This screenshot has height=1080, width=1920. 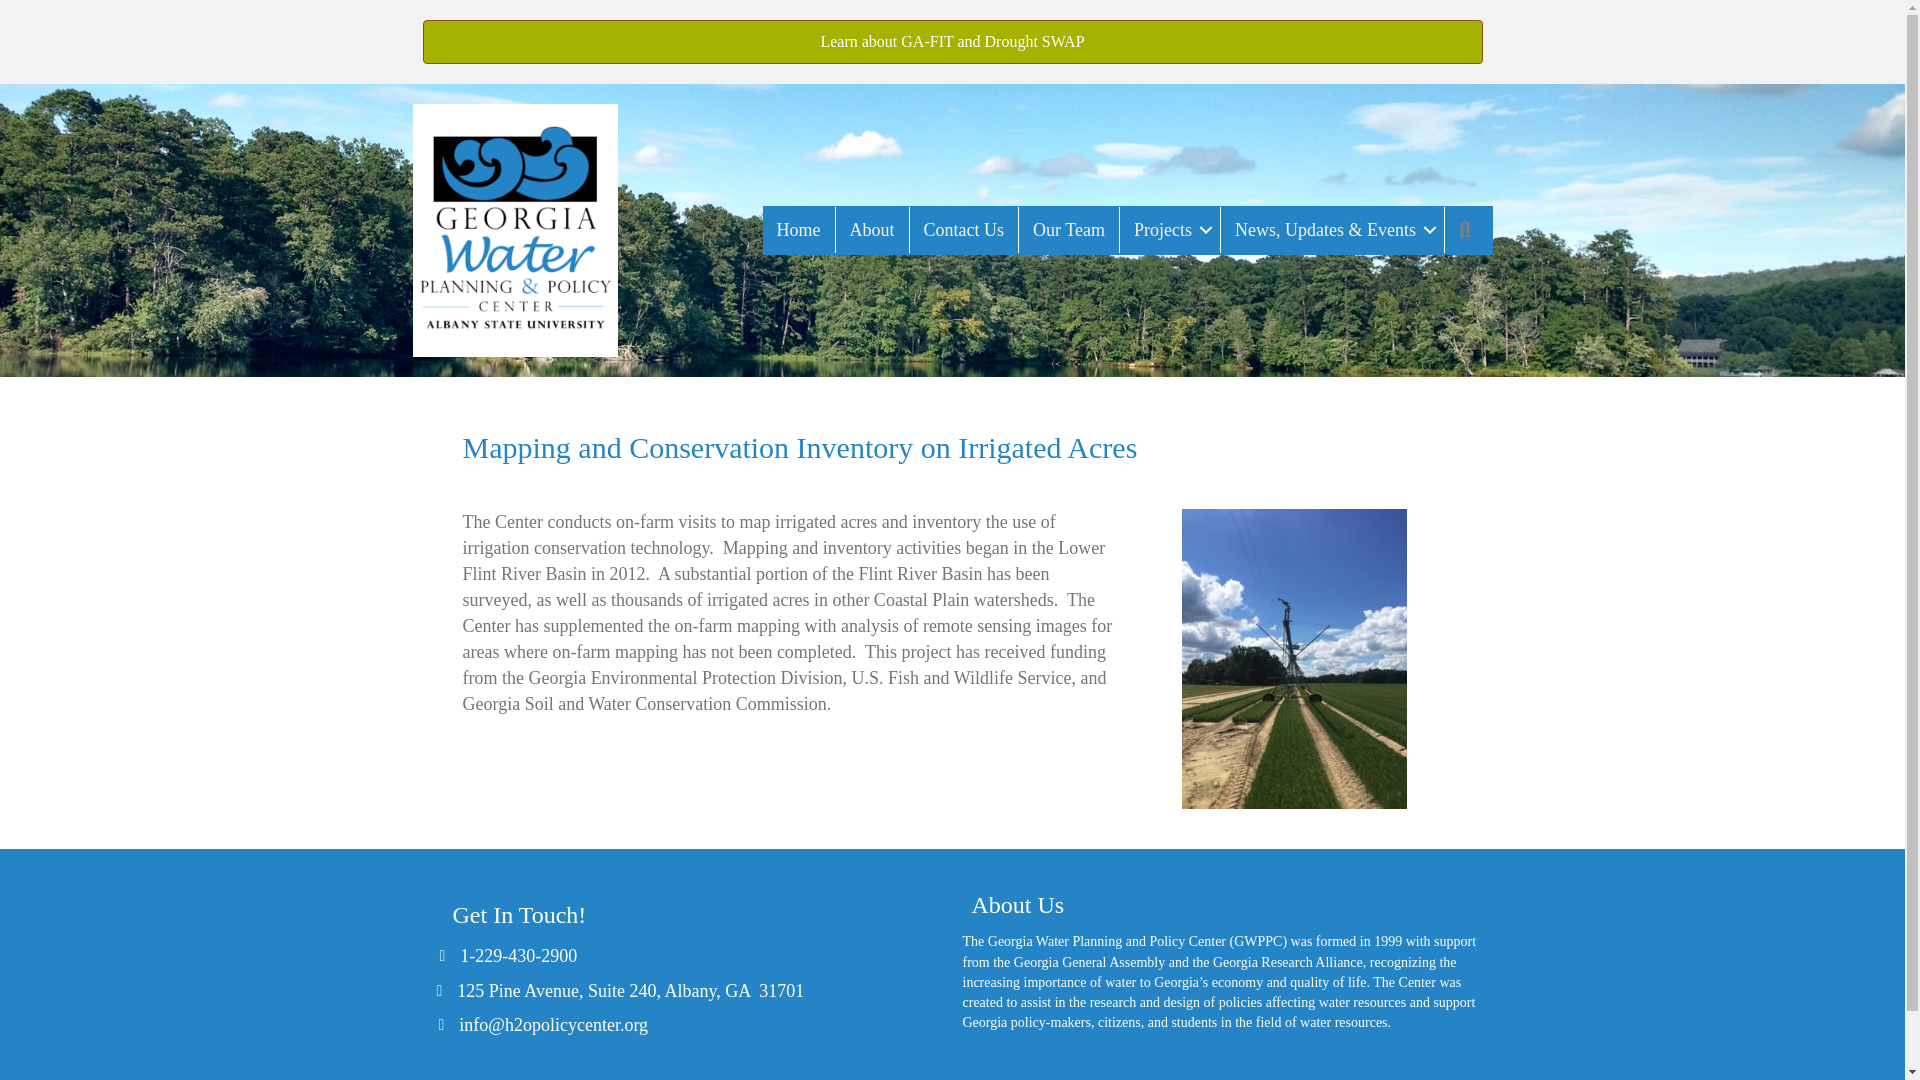 I want to click on About, so click(x=872, y=230).